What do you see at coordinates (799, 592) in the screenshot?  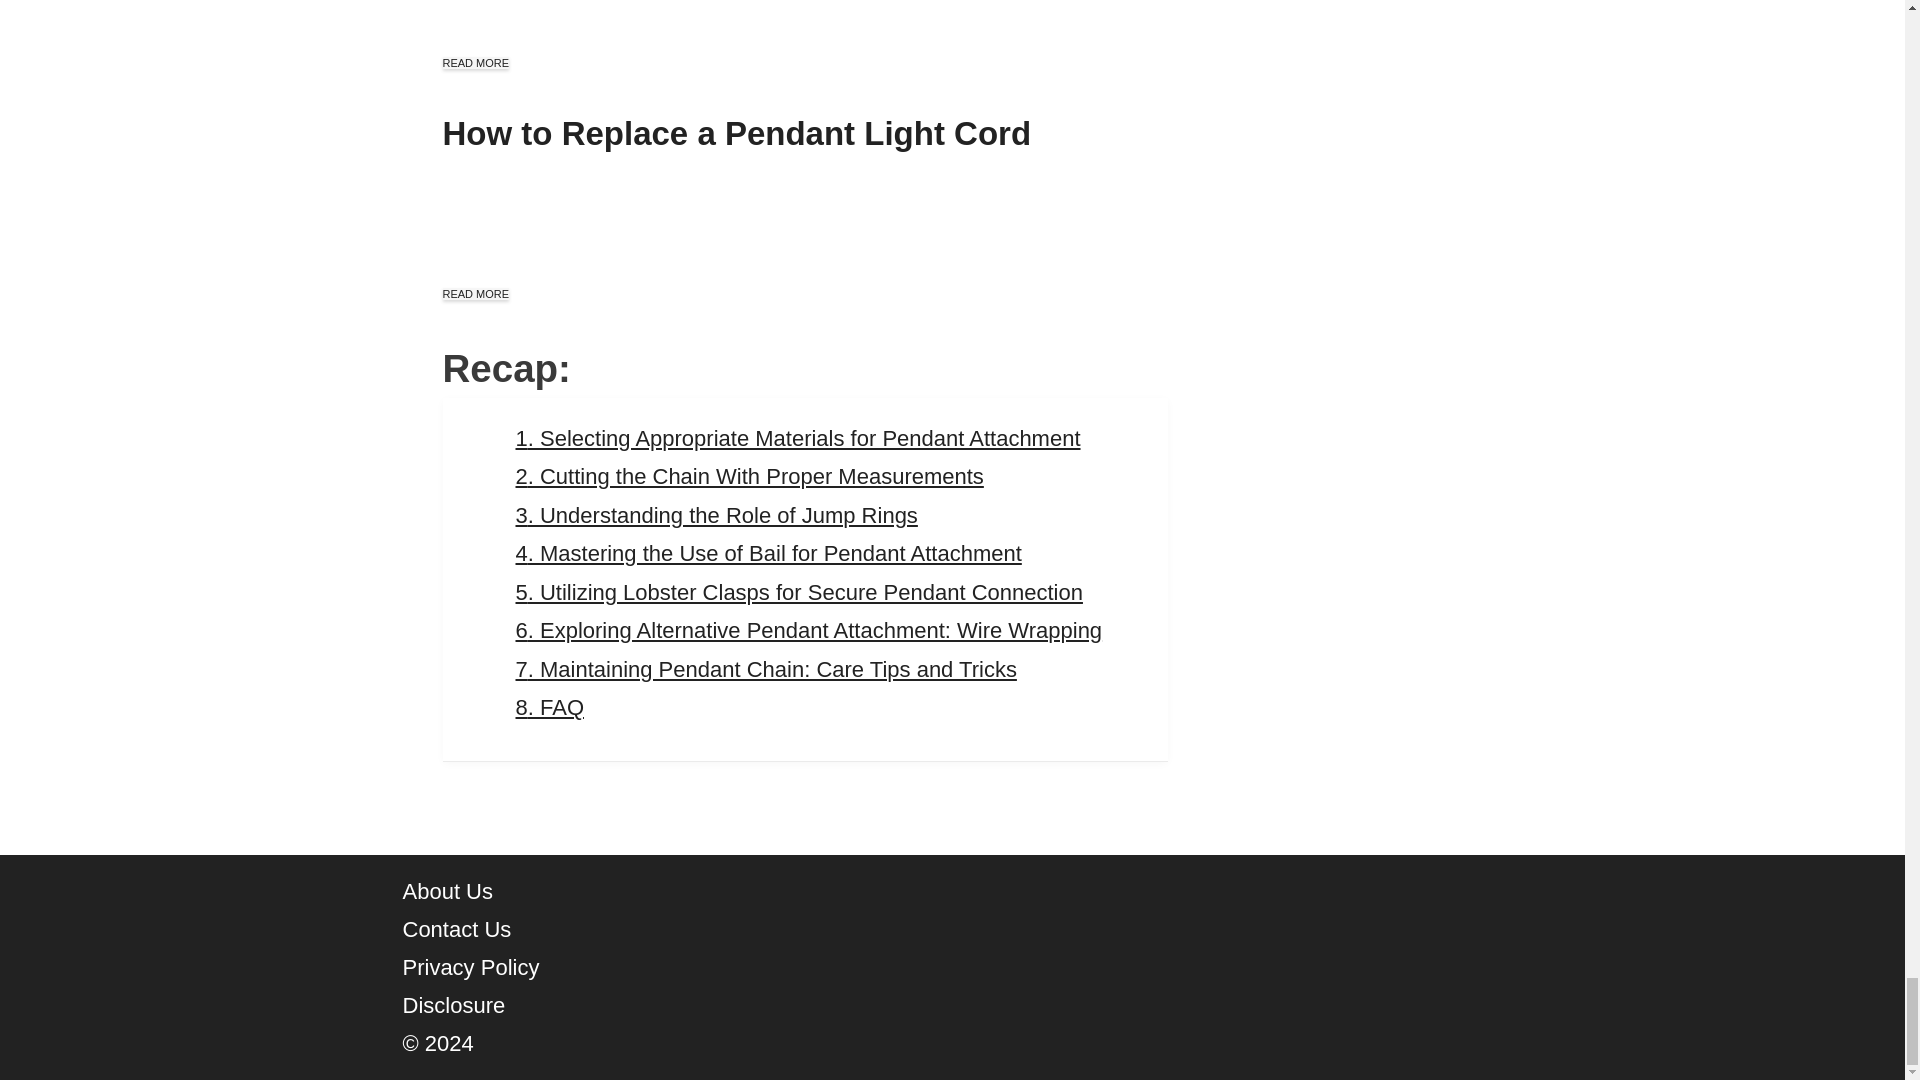 I see `Utilizing Lobster Clasps for Secure Pendant Connection` at bounding box center [799, 592].